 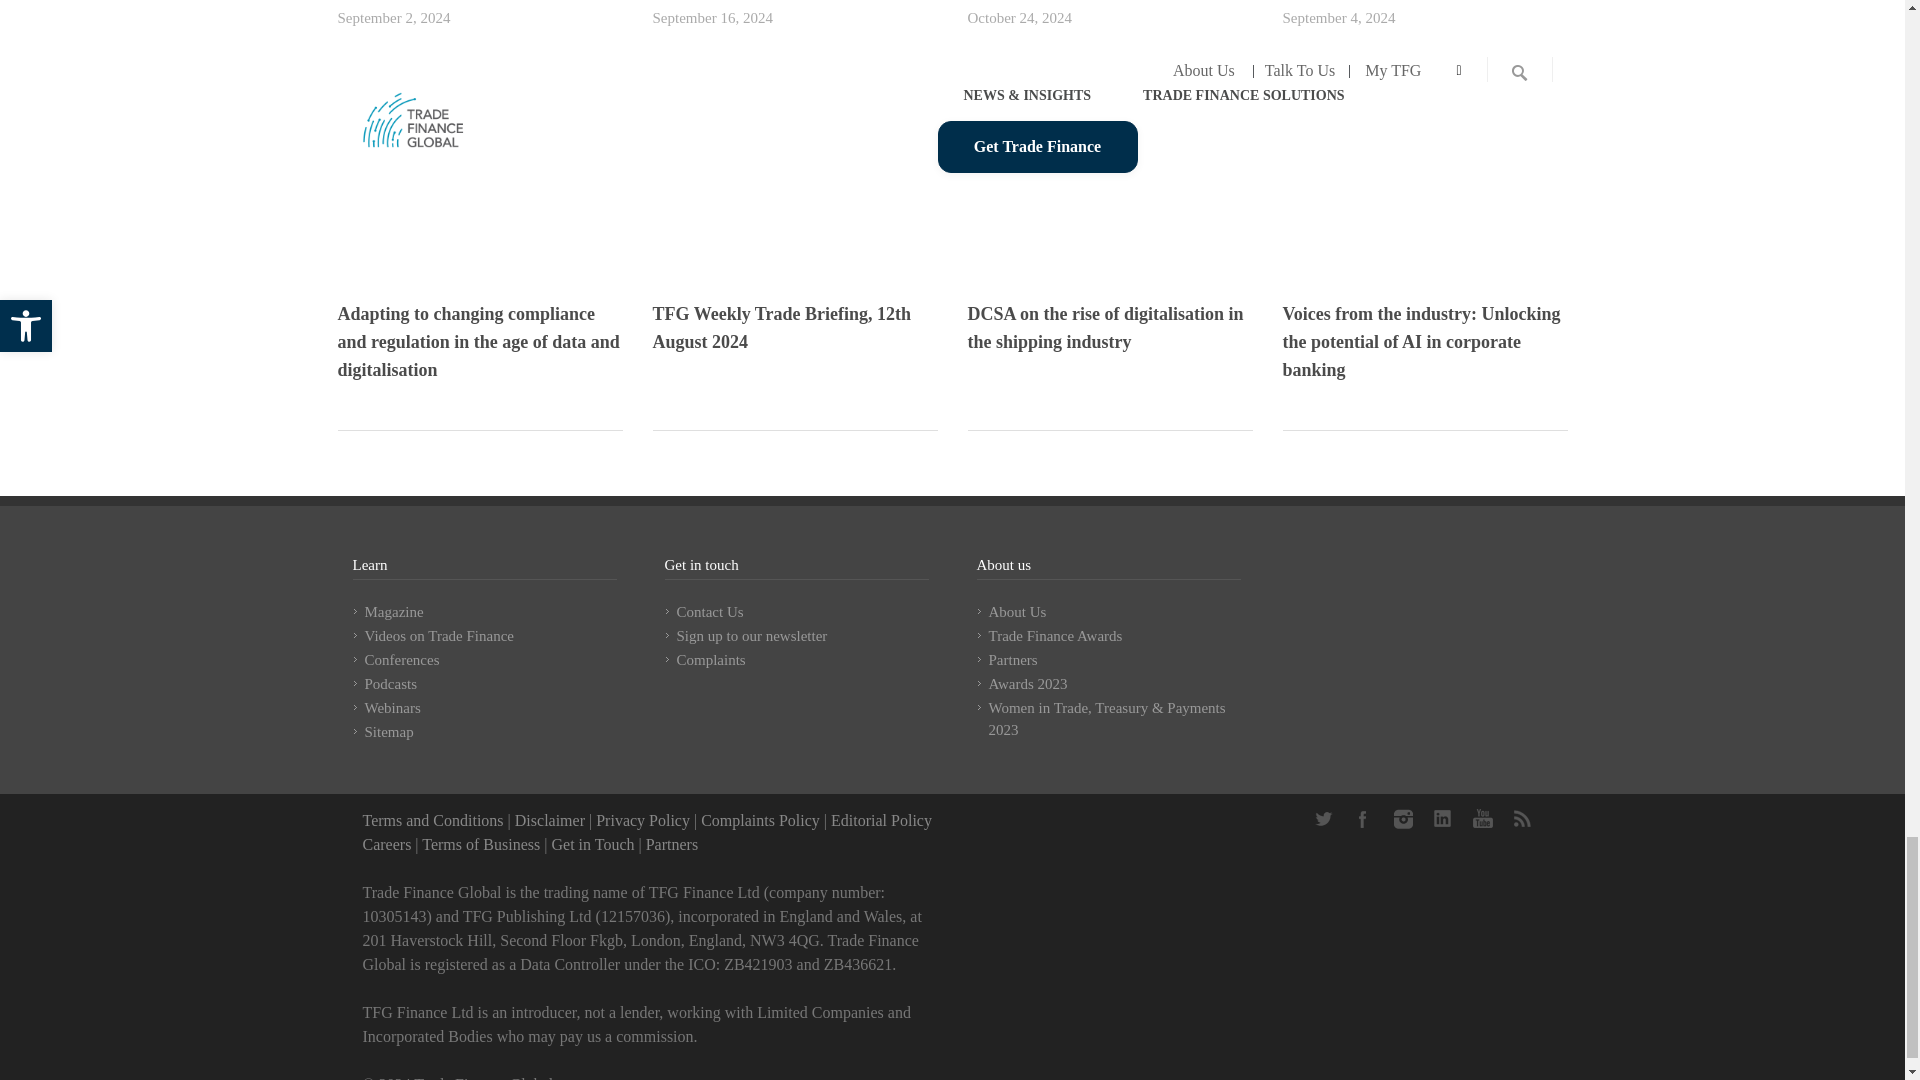 I want to click on Terms and Conditions, so click(x=432, y=820).